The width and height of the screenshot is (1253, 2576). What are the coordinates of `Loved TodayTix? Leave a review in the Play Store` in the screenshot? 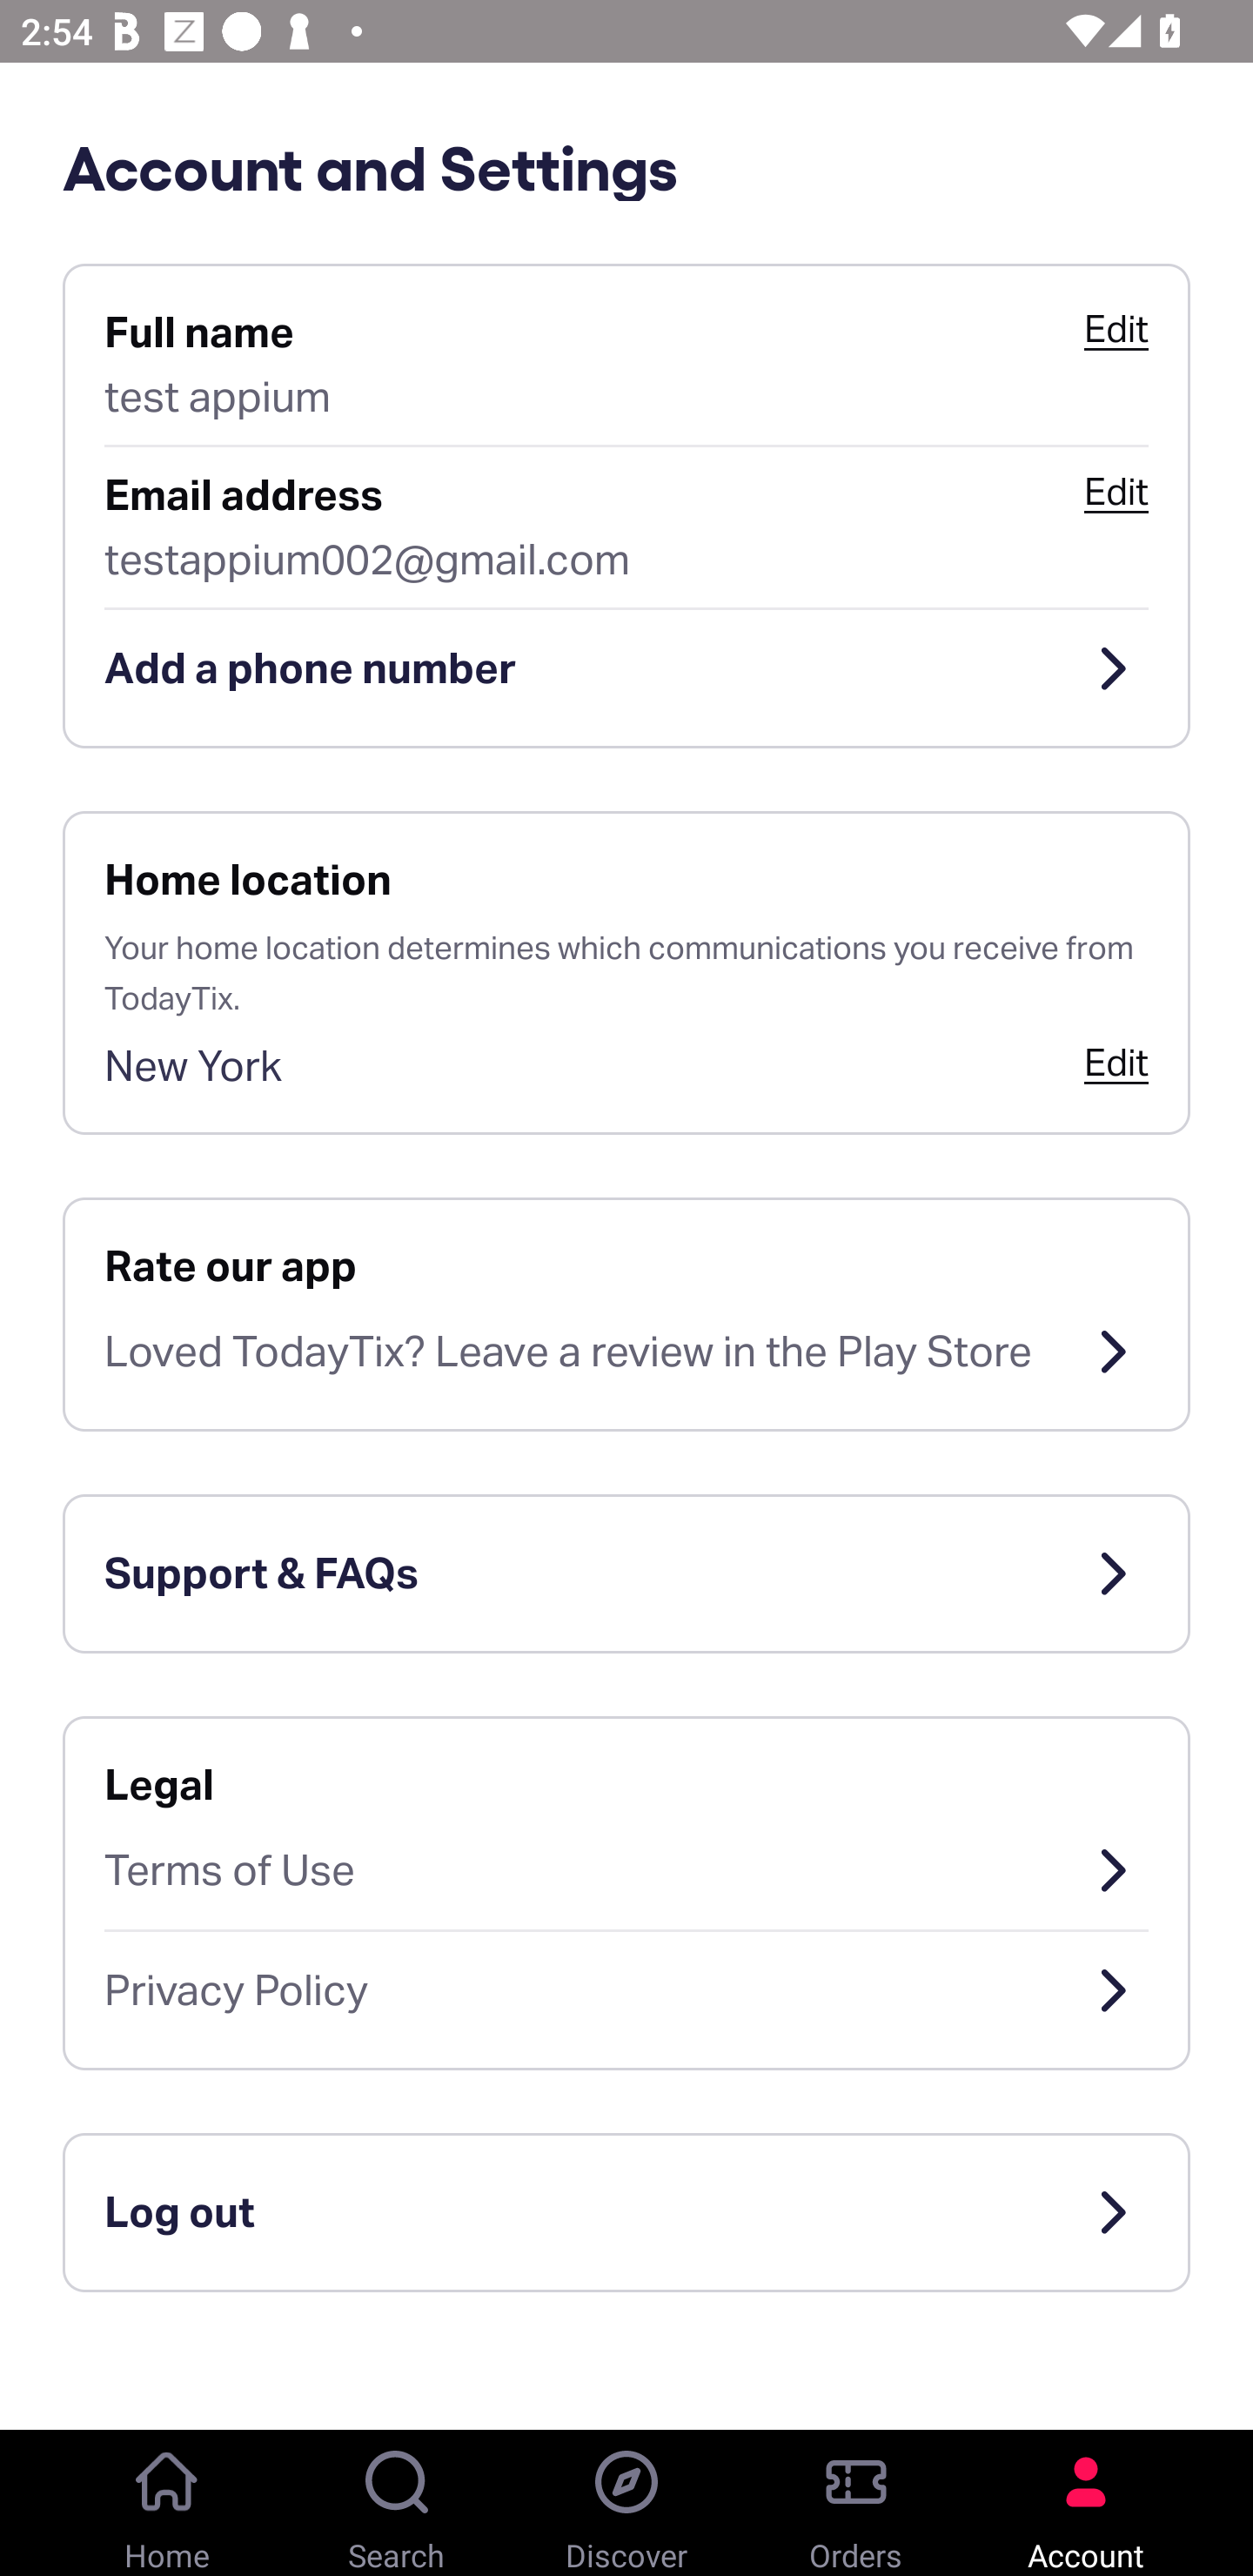 It's located at (626, 1352).